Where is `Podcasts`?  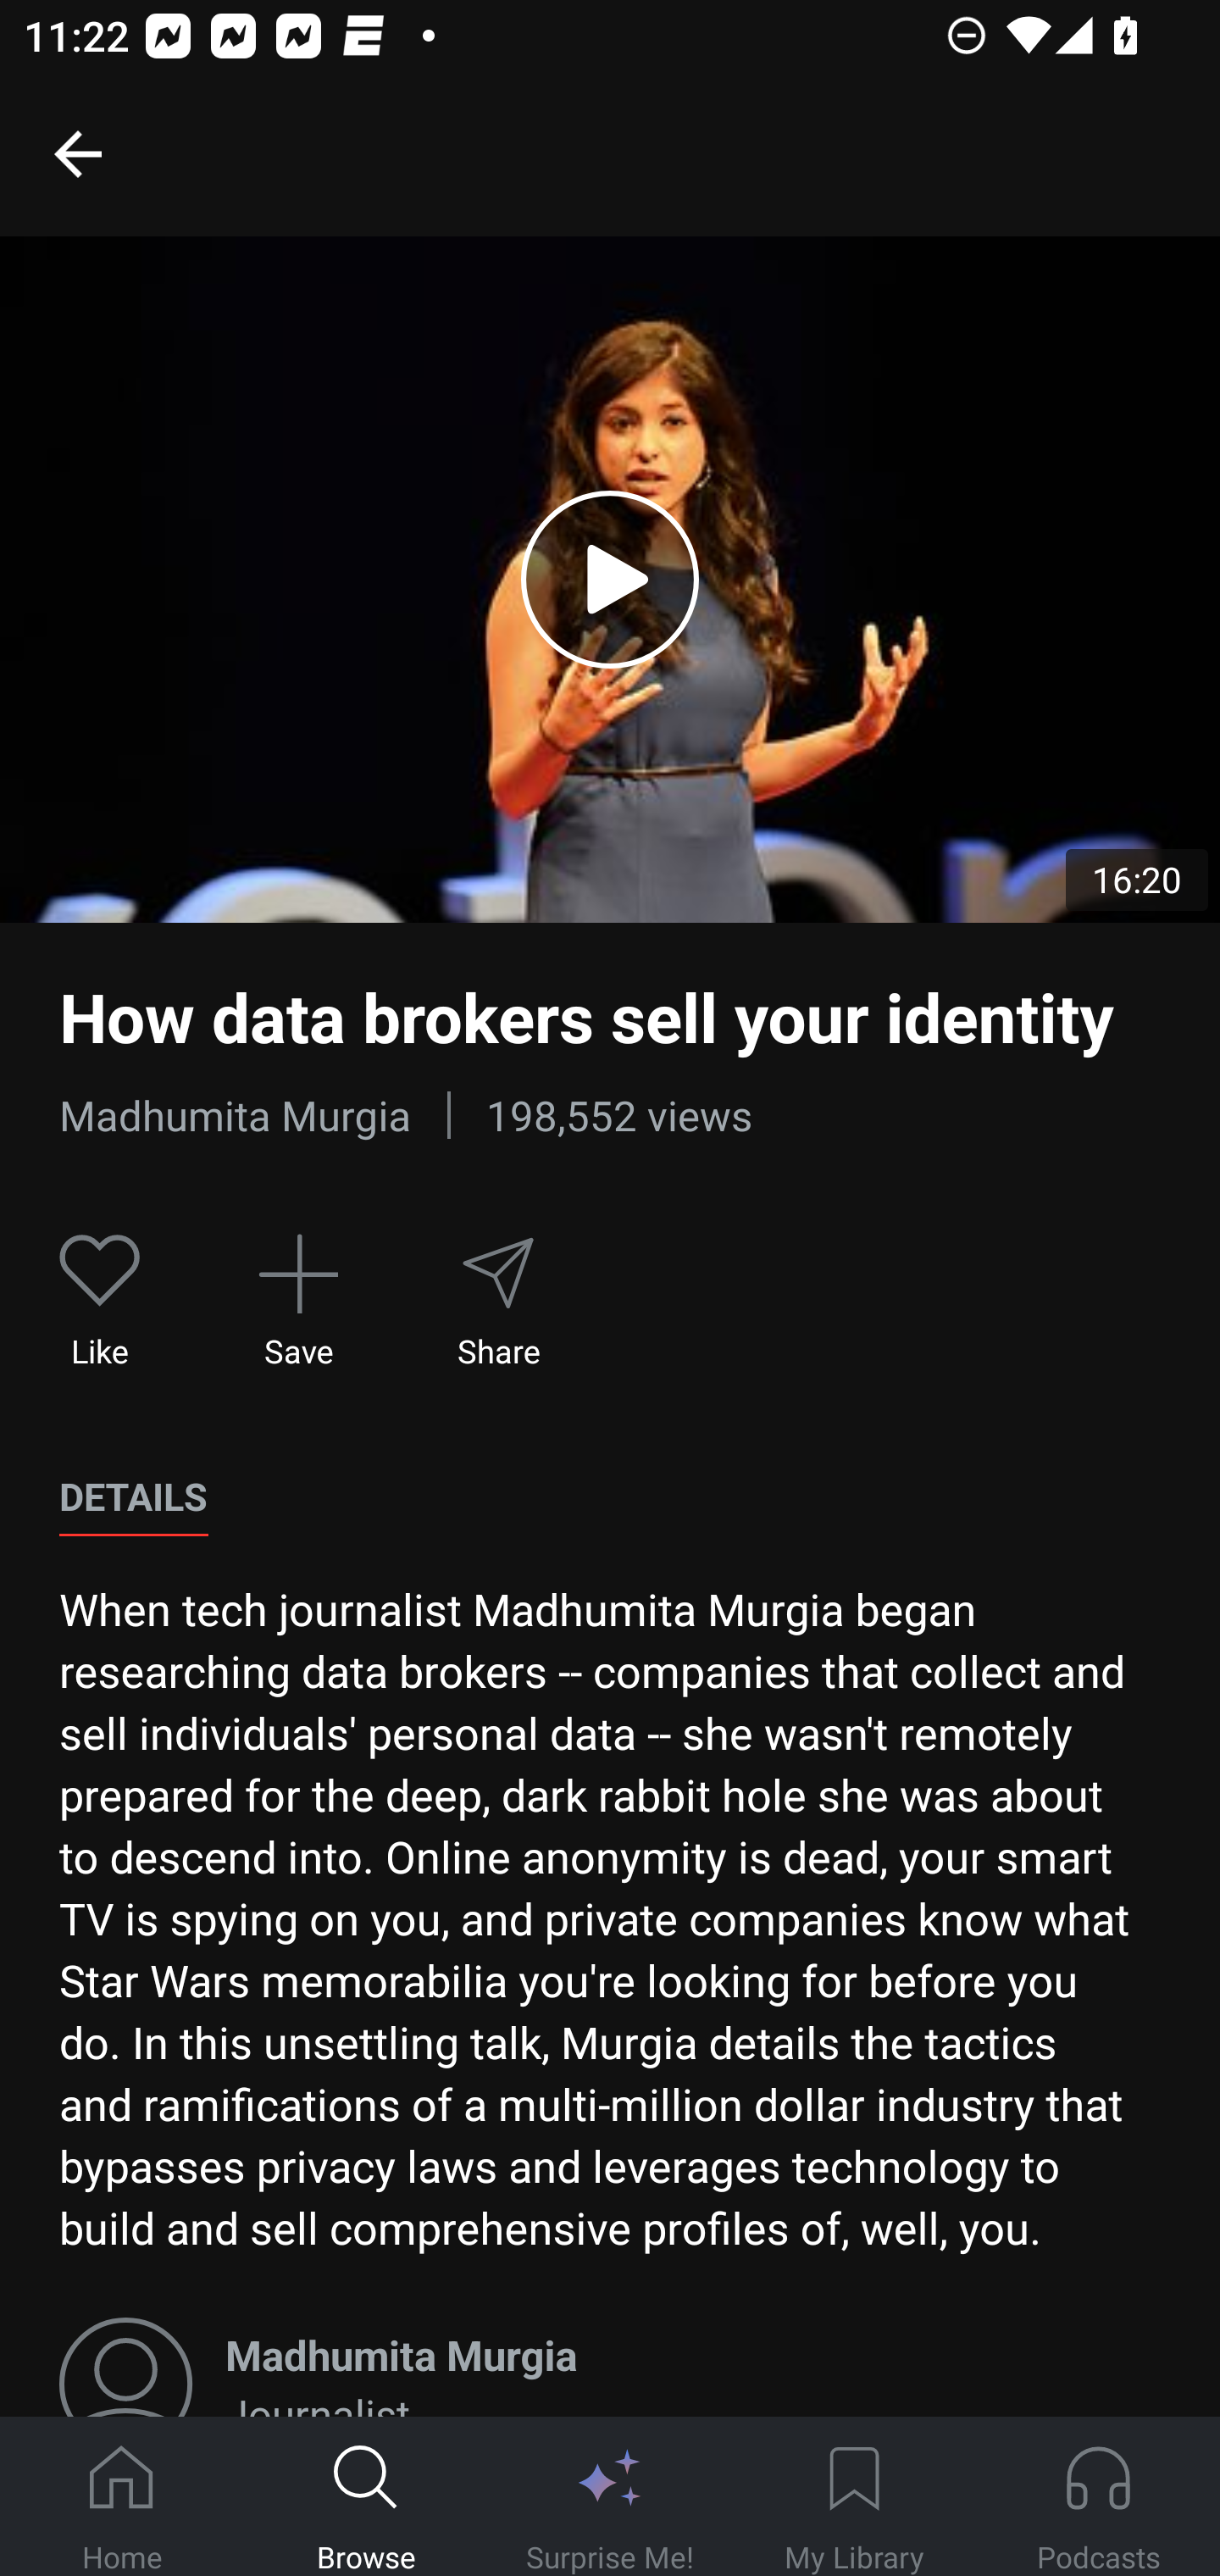 Podcasts is located at coordinates (1098, 2497).